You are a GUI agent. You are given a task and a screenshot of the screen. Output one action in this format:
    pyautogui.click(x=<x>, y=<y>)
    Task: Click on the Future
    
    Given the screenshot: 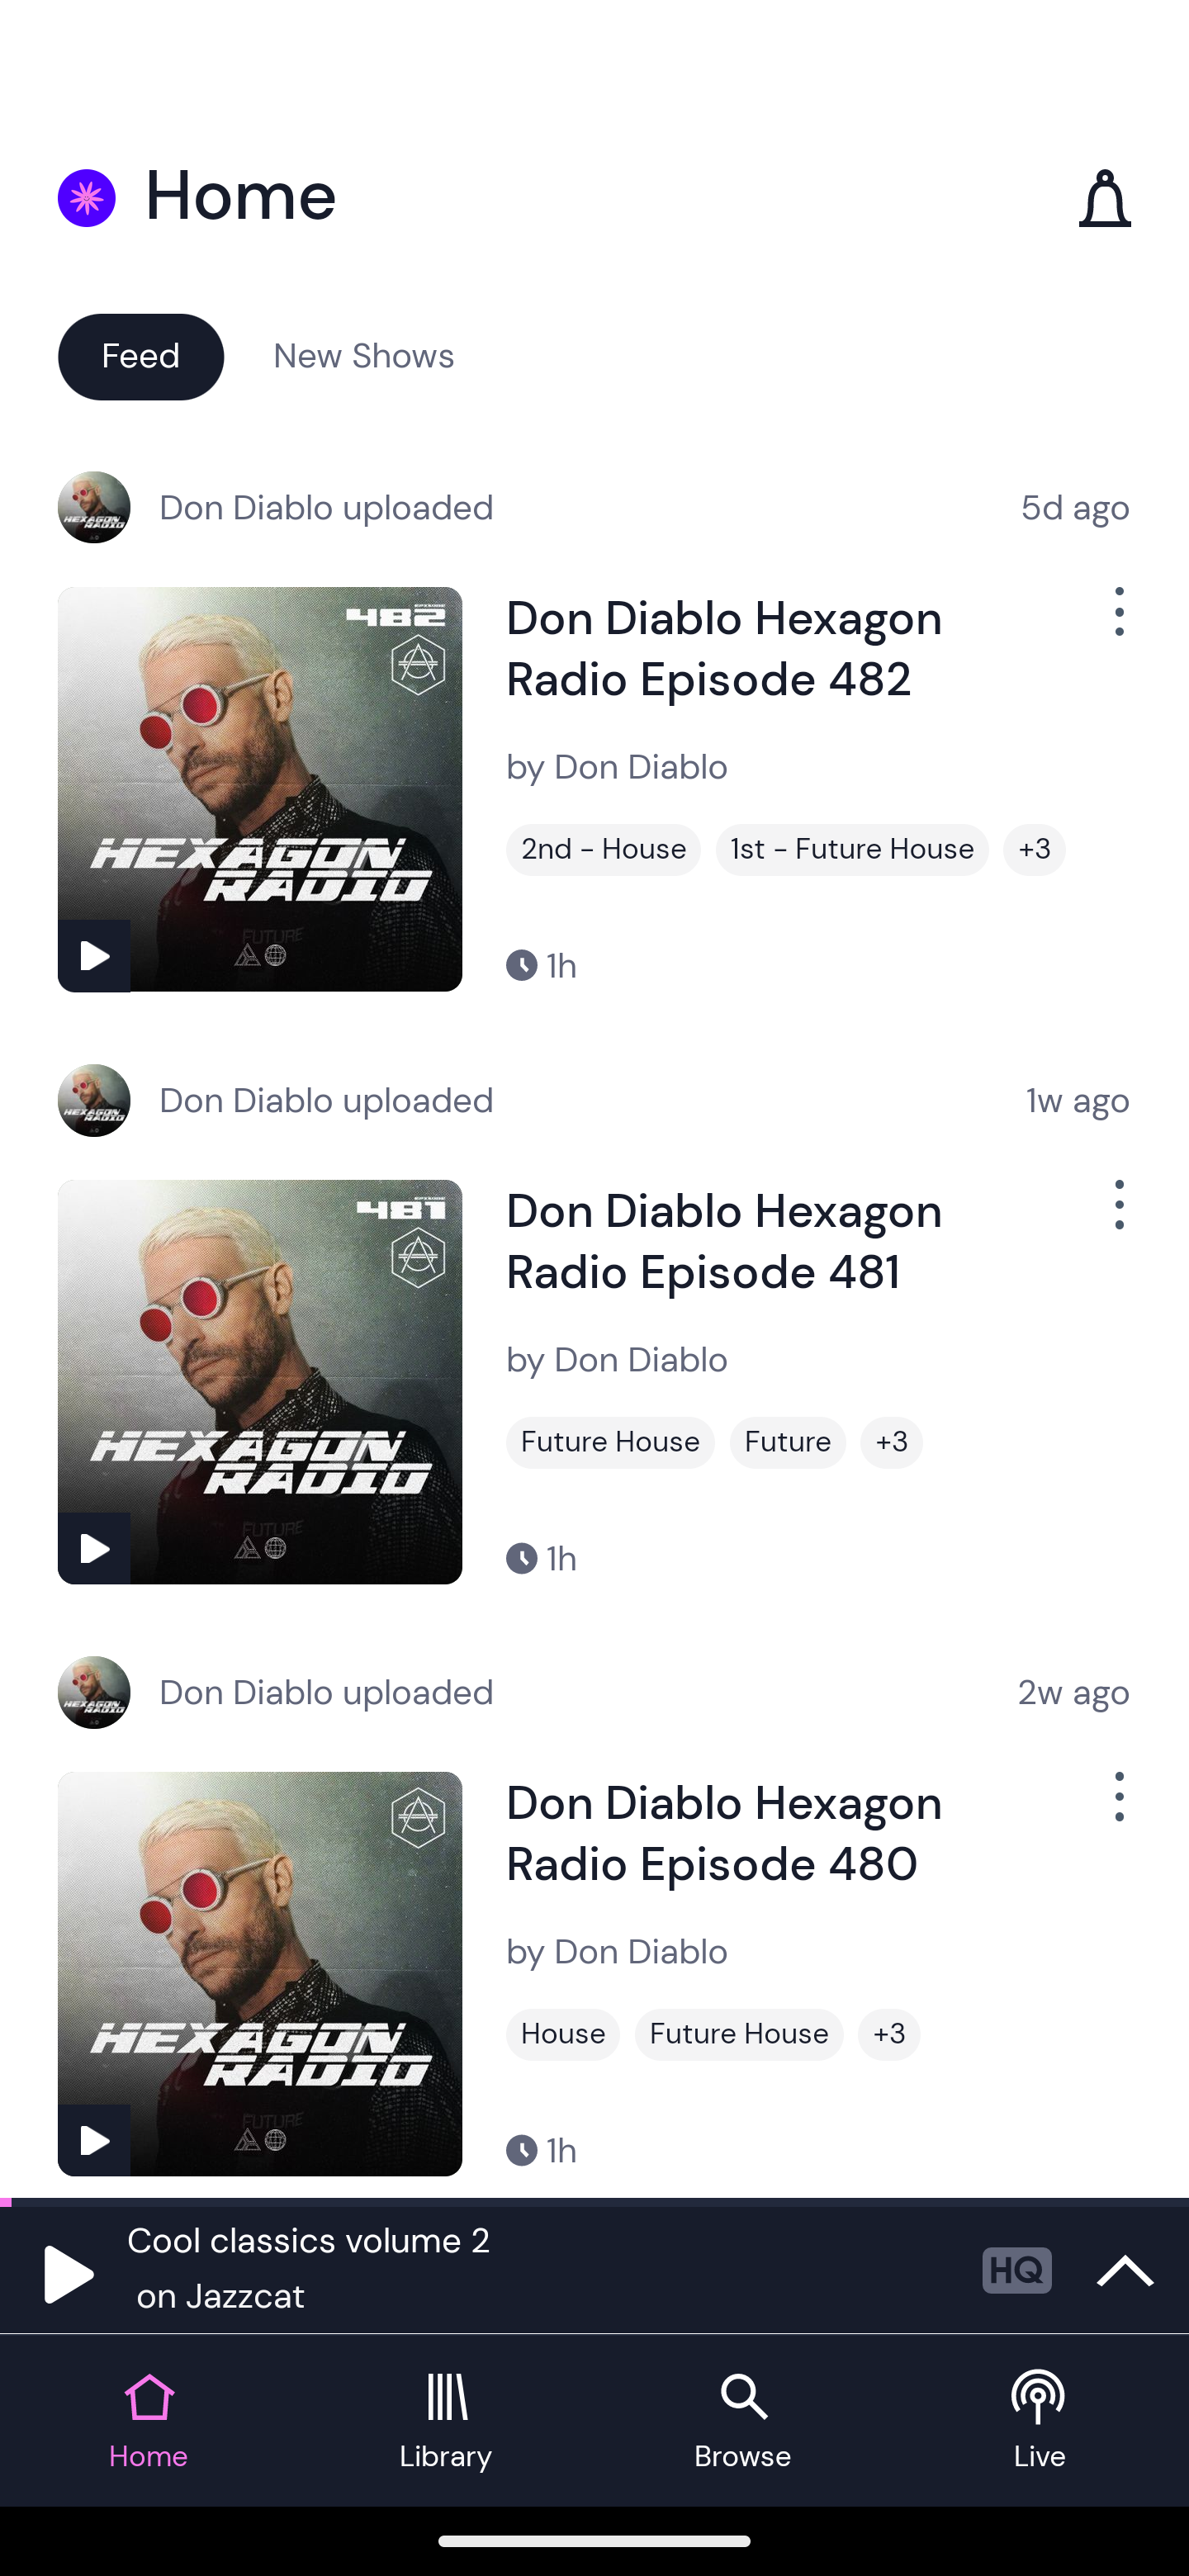 What is the action you would take?
    pyautogui.click(x=788, y=1442)
    